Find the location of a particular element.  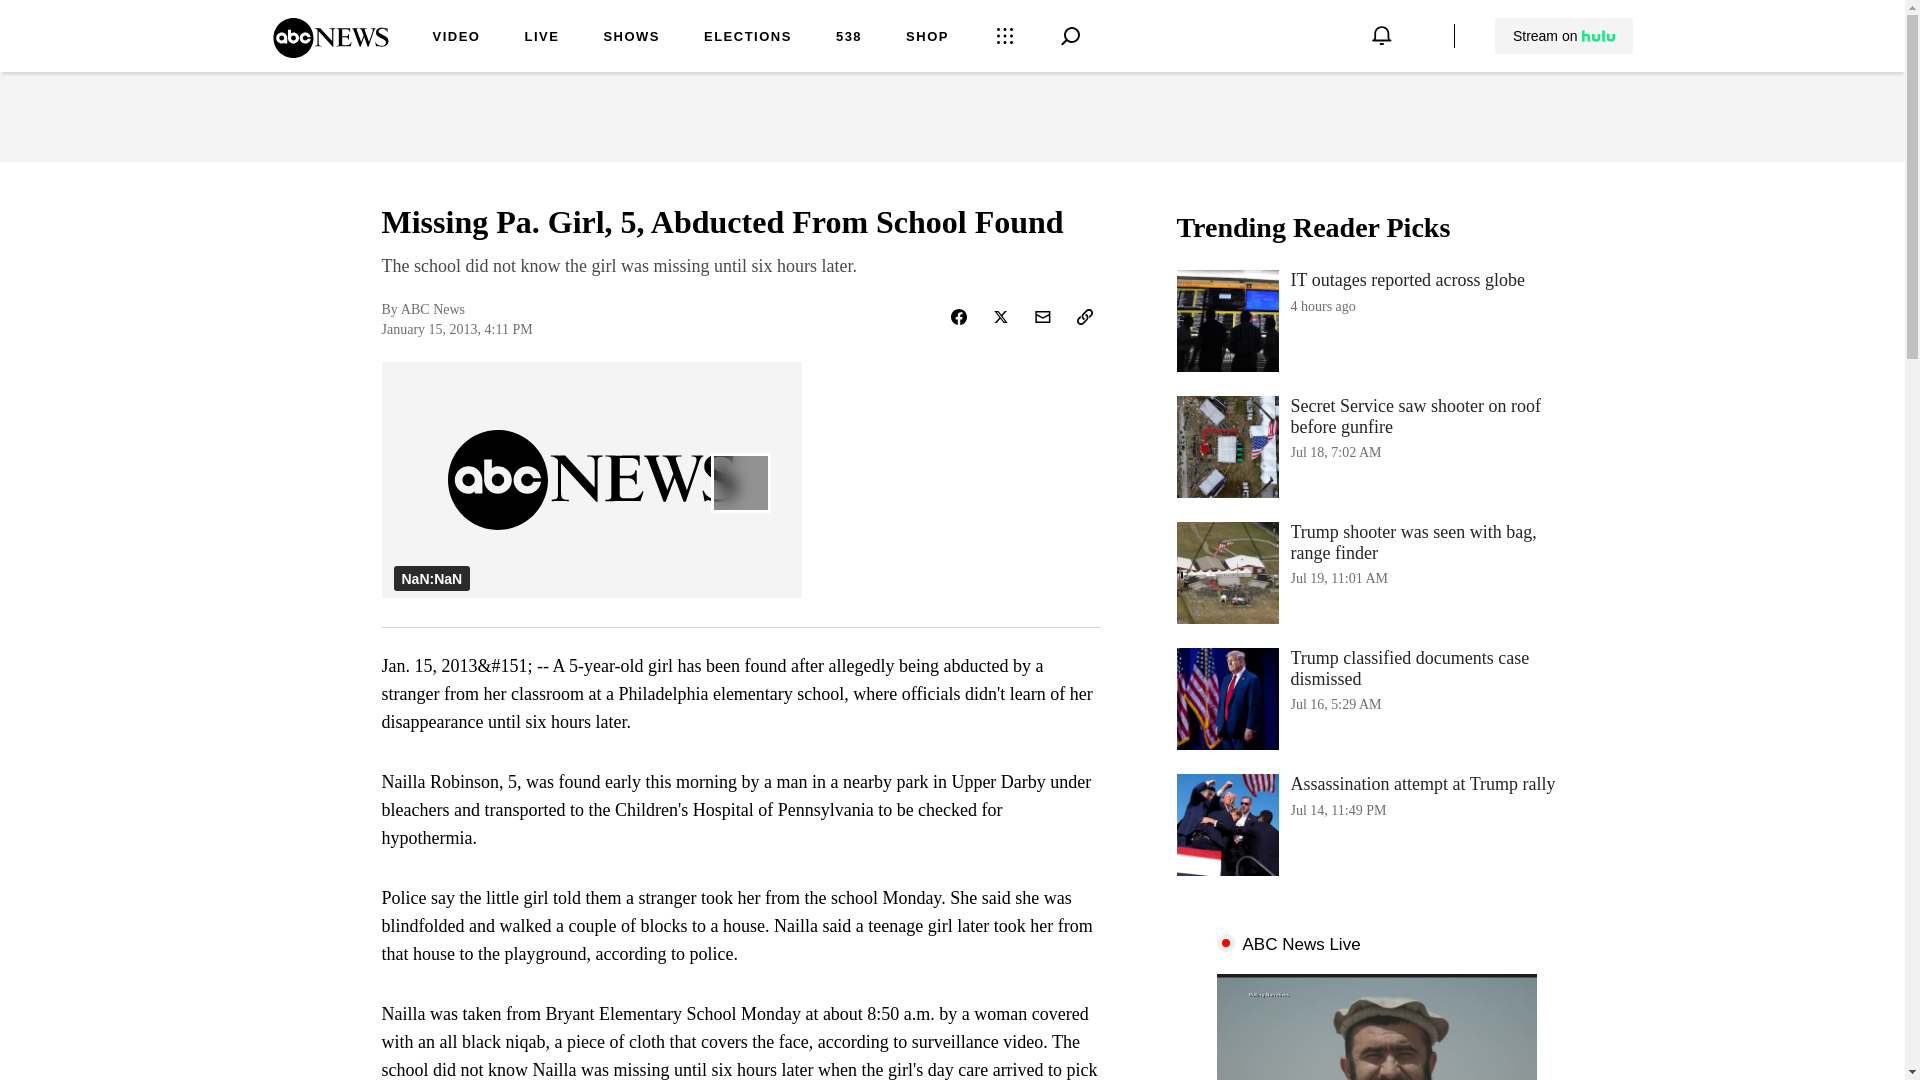

Stream on is located at coordinates (1376, 320).